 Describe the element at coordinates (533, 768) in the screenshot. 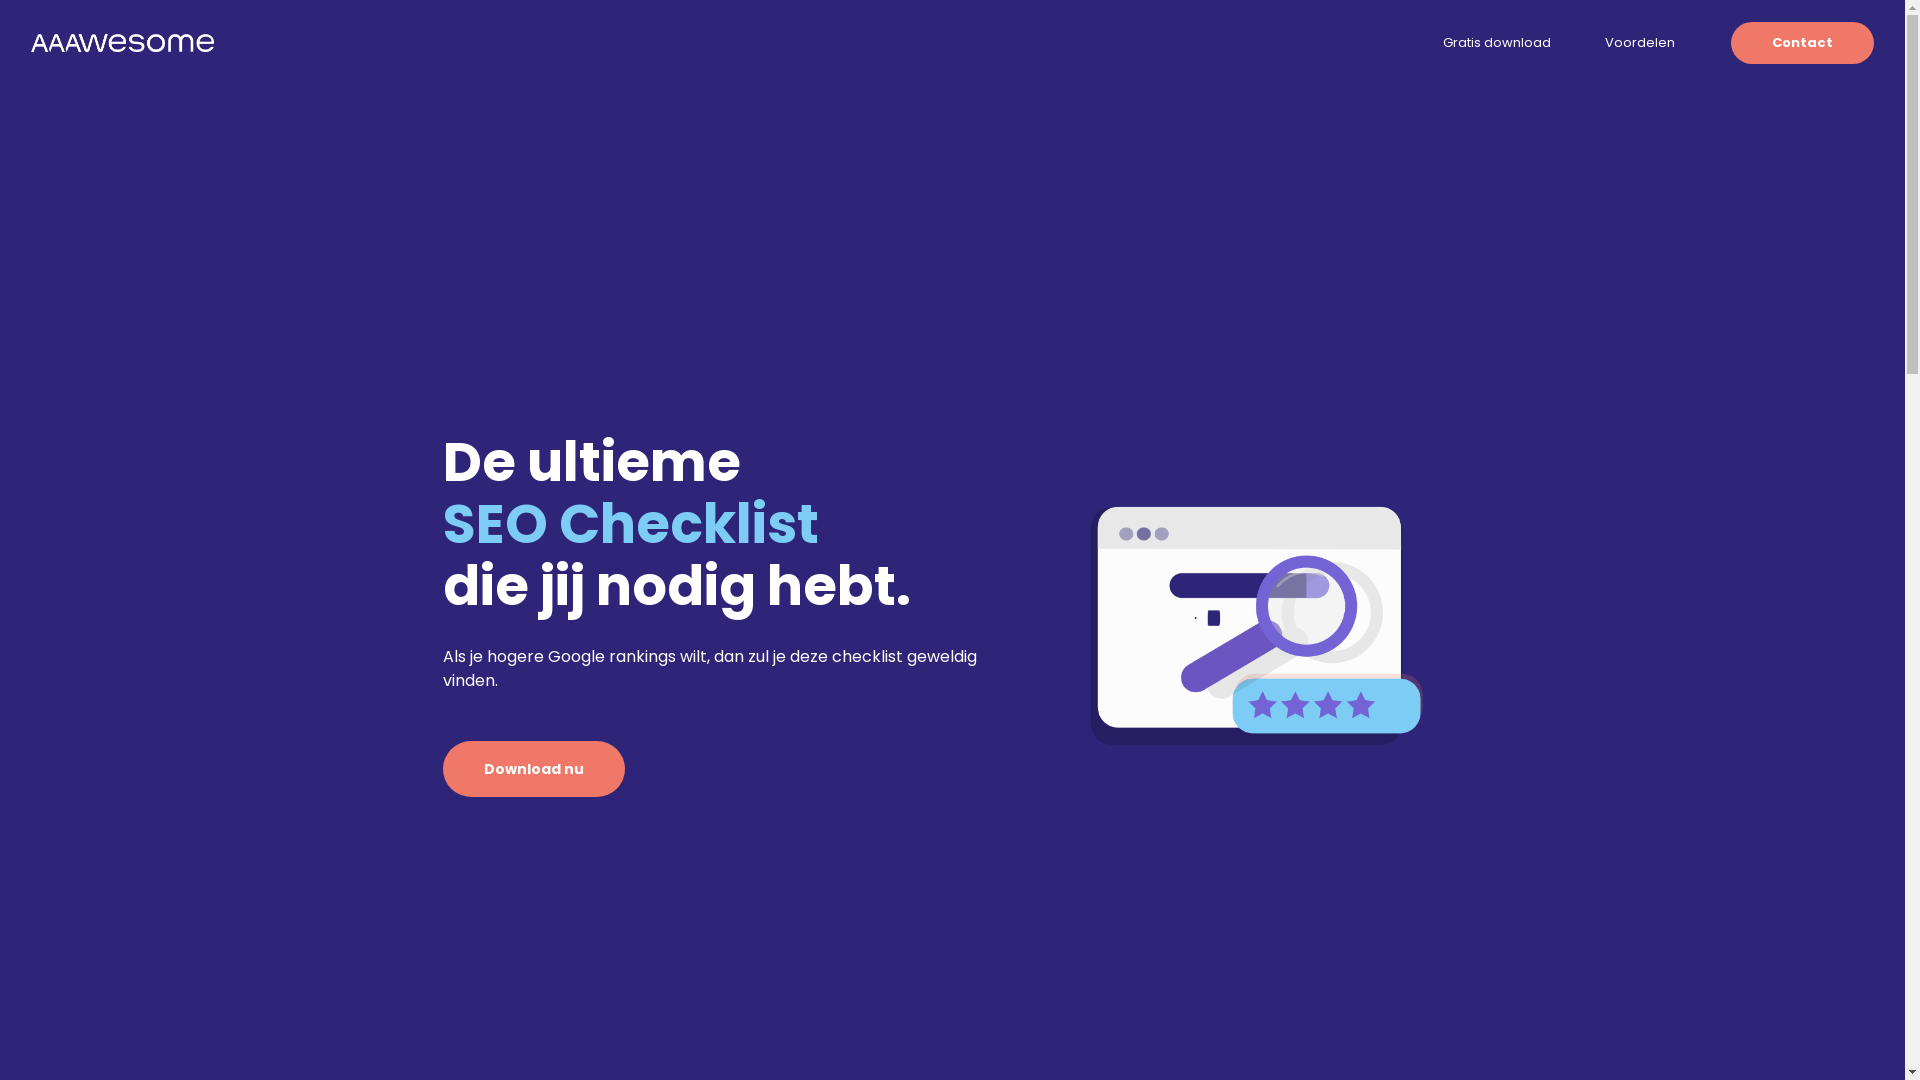

I see `Download nu` at that location.